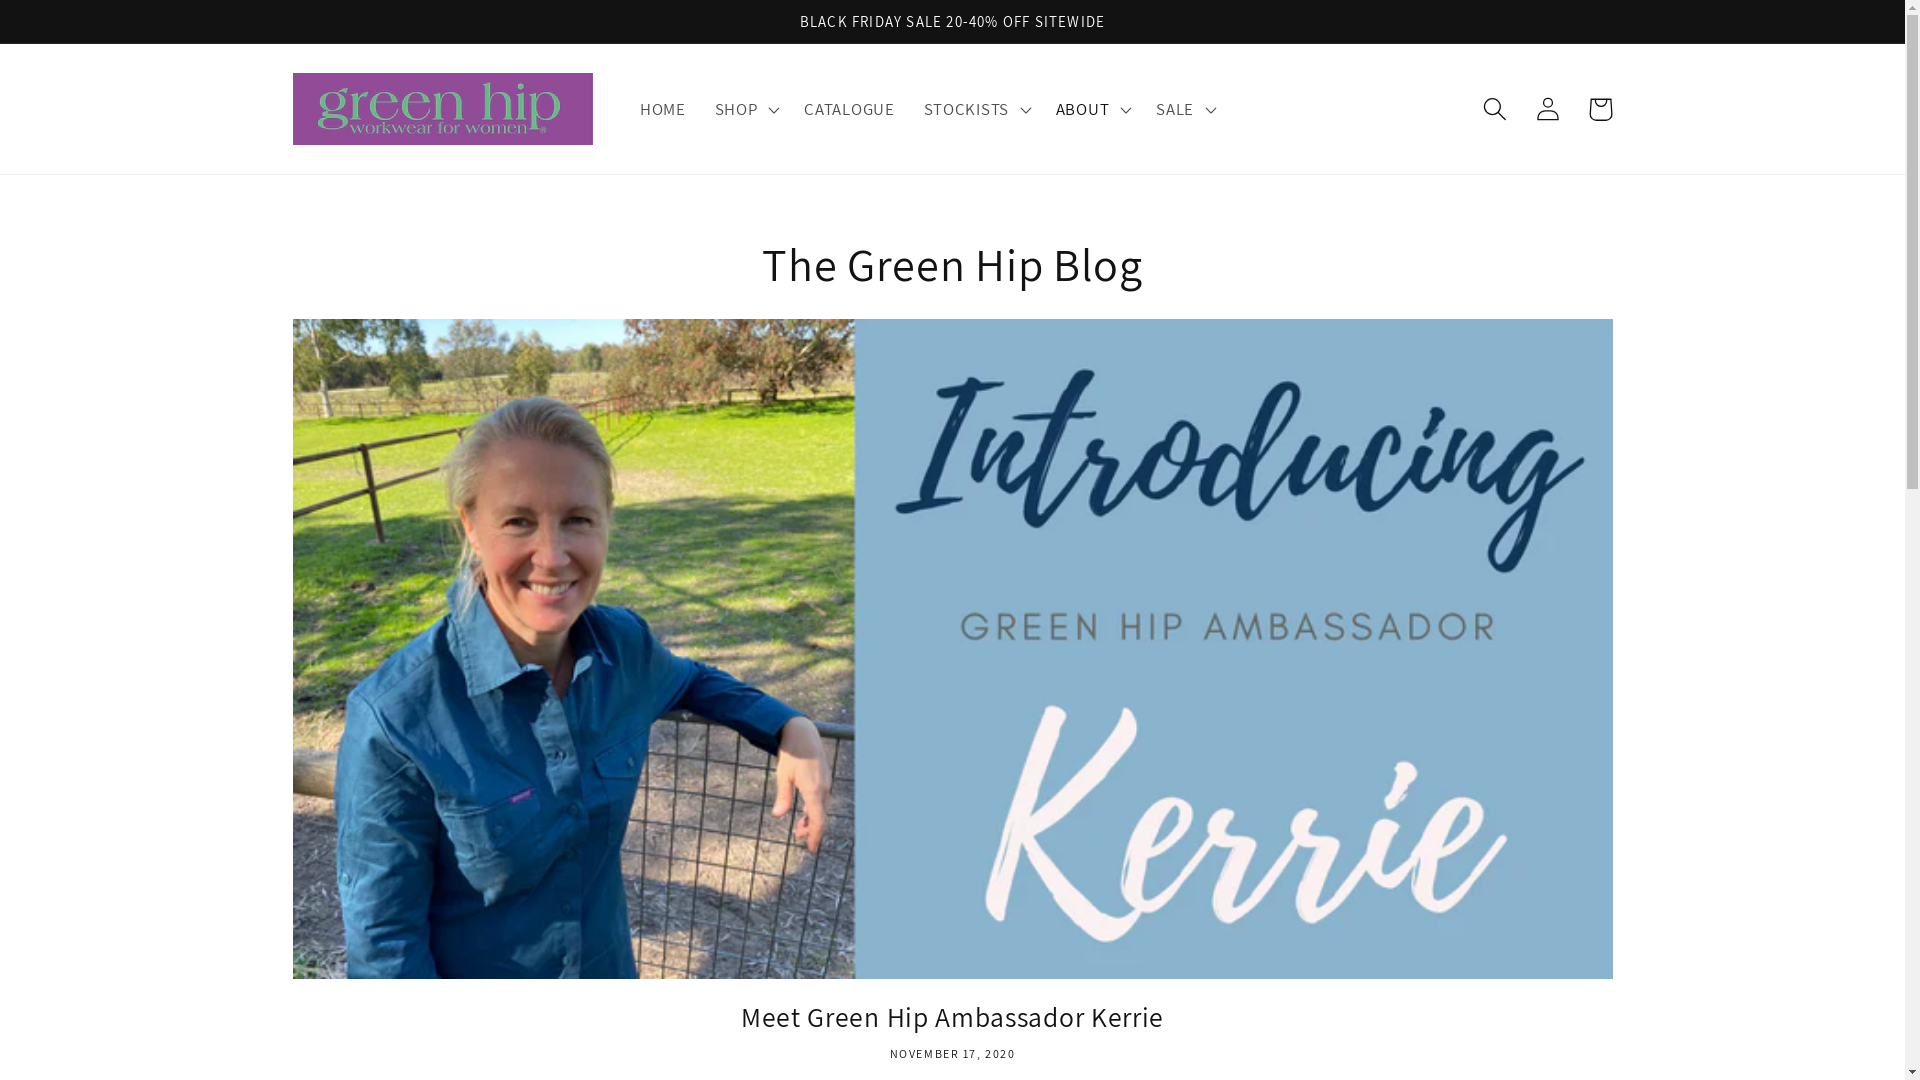  What do you see at coordinates (664, 110) in the screenshot?
I see `HOME` at bounding box center [664, 110].